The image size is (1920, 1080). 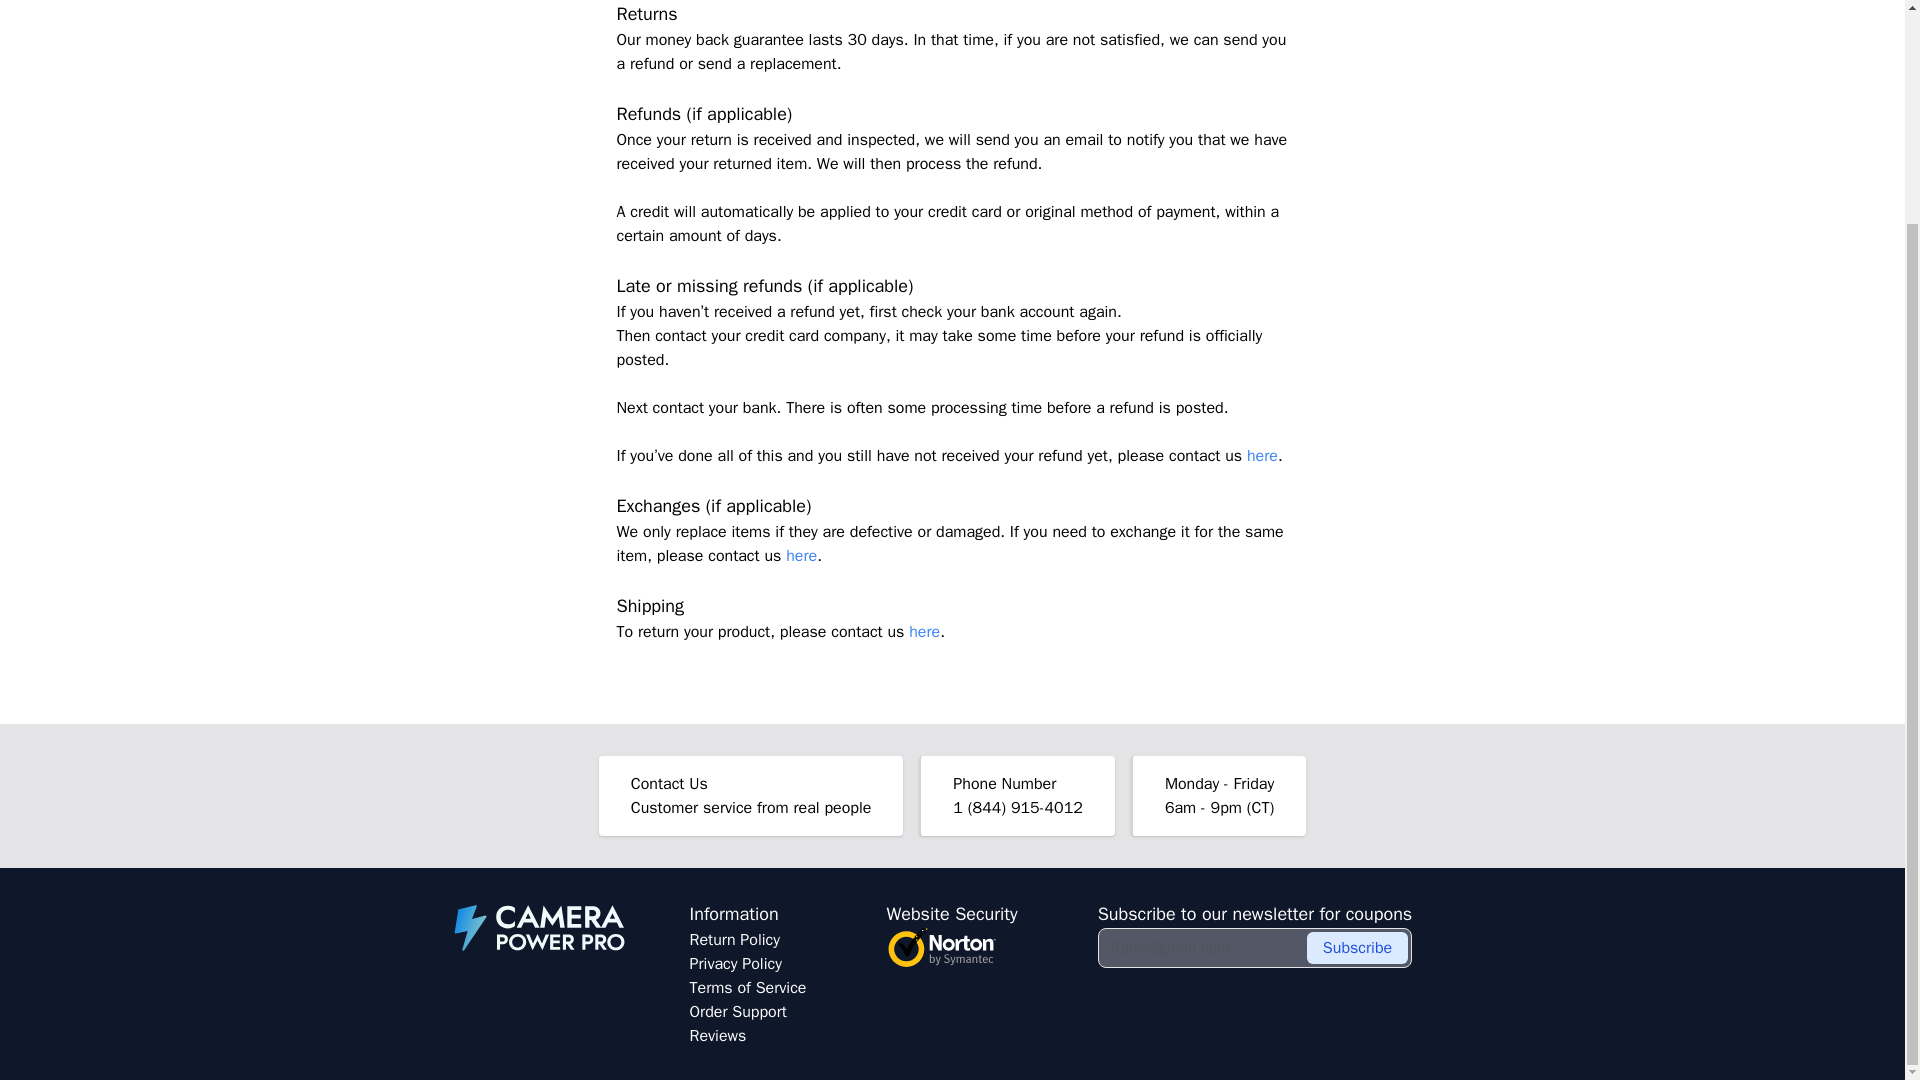 What do you see at coordinates (748, 988) in the screenshot?
I see `Terms of Service` at bounding box center [748, 988].